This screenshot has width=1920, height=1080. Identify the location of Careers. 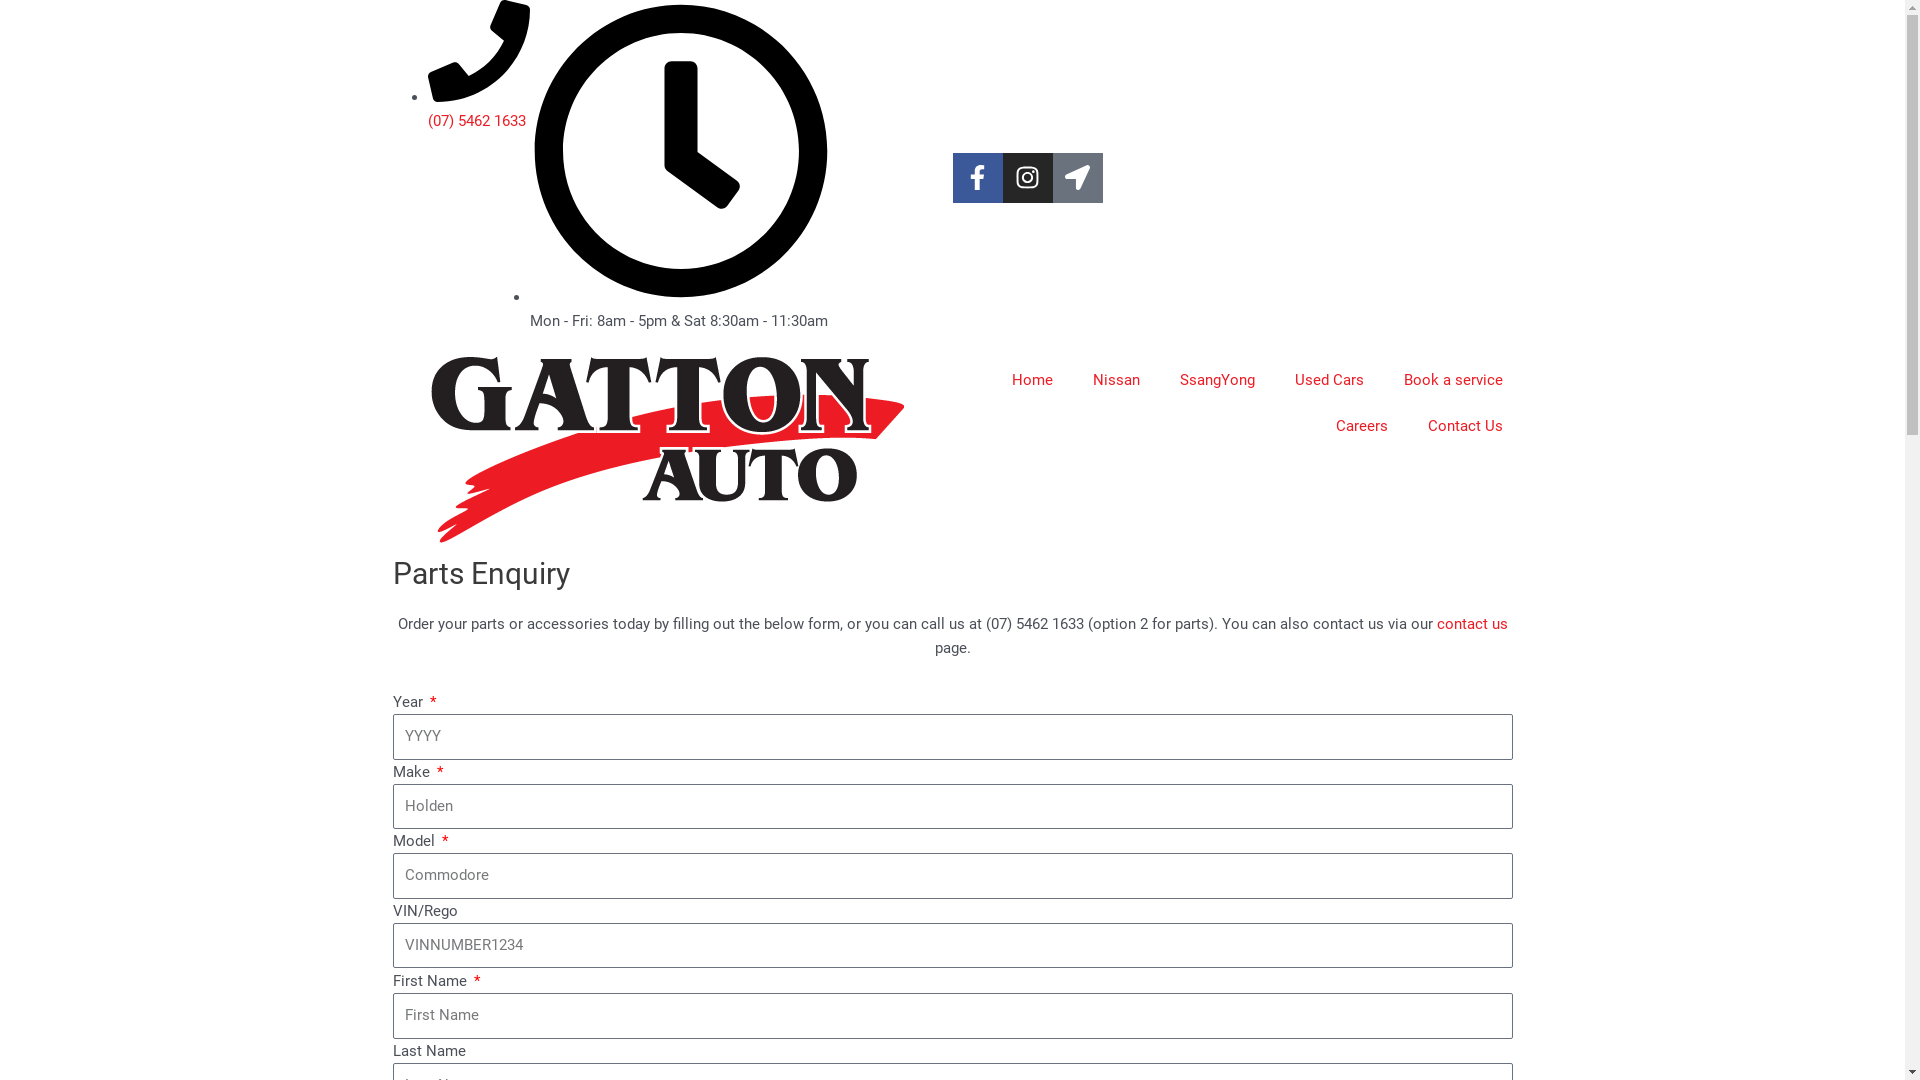
(1362, 425).